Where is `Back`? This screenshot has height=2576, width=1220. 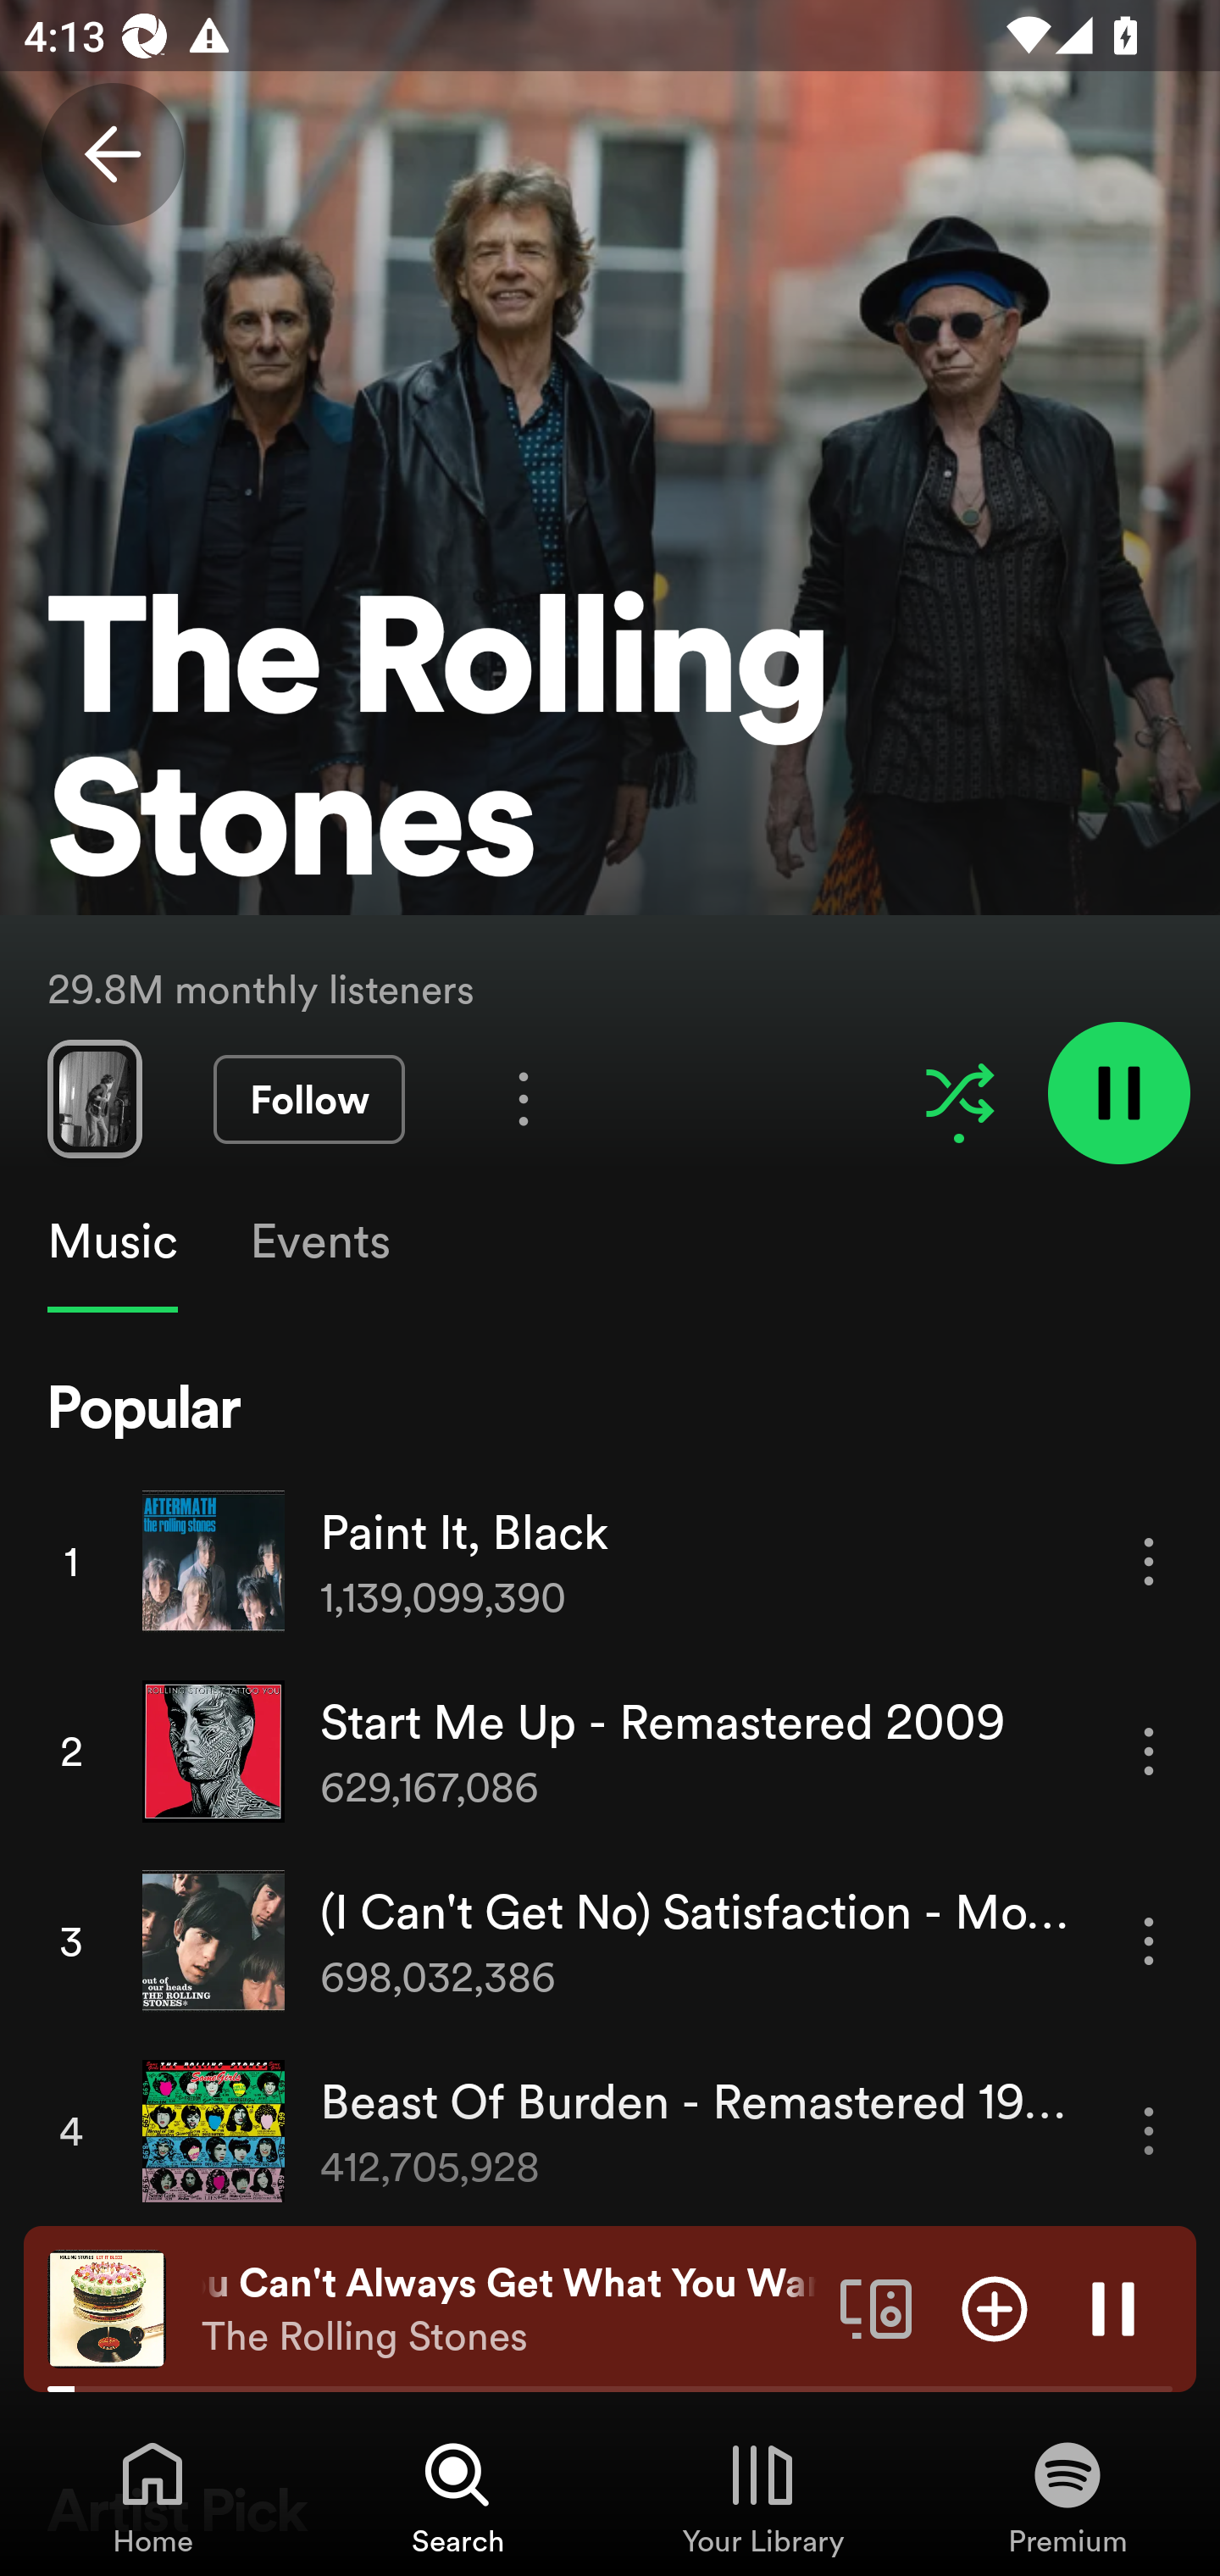 Back is located at coordinates (112, 154).